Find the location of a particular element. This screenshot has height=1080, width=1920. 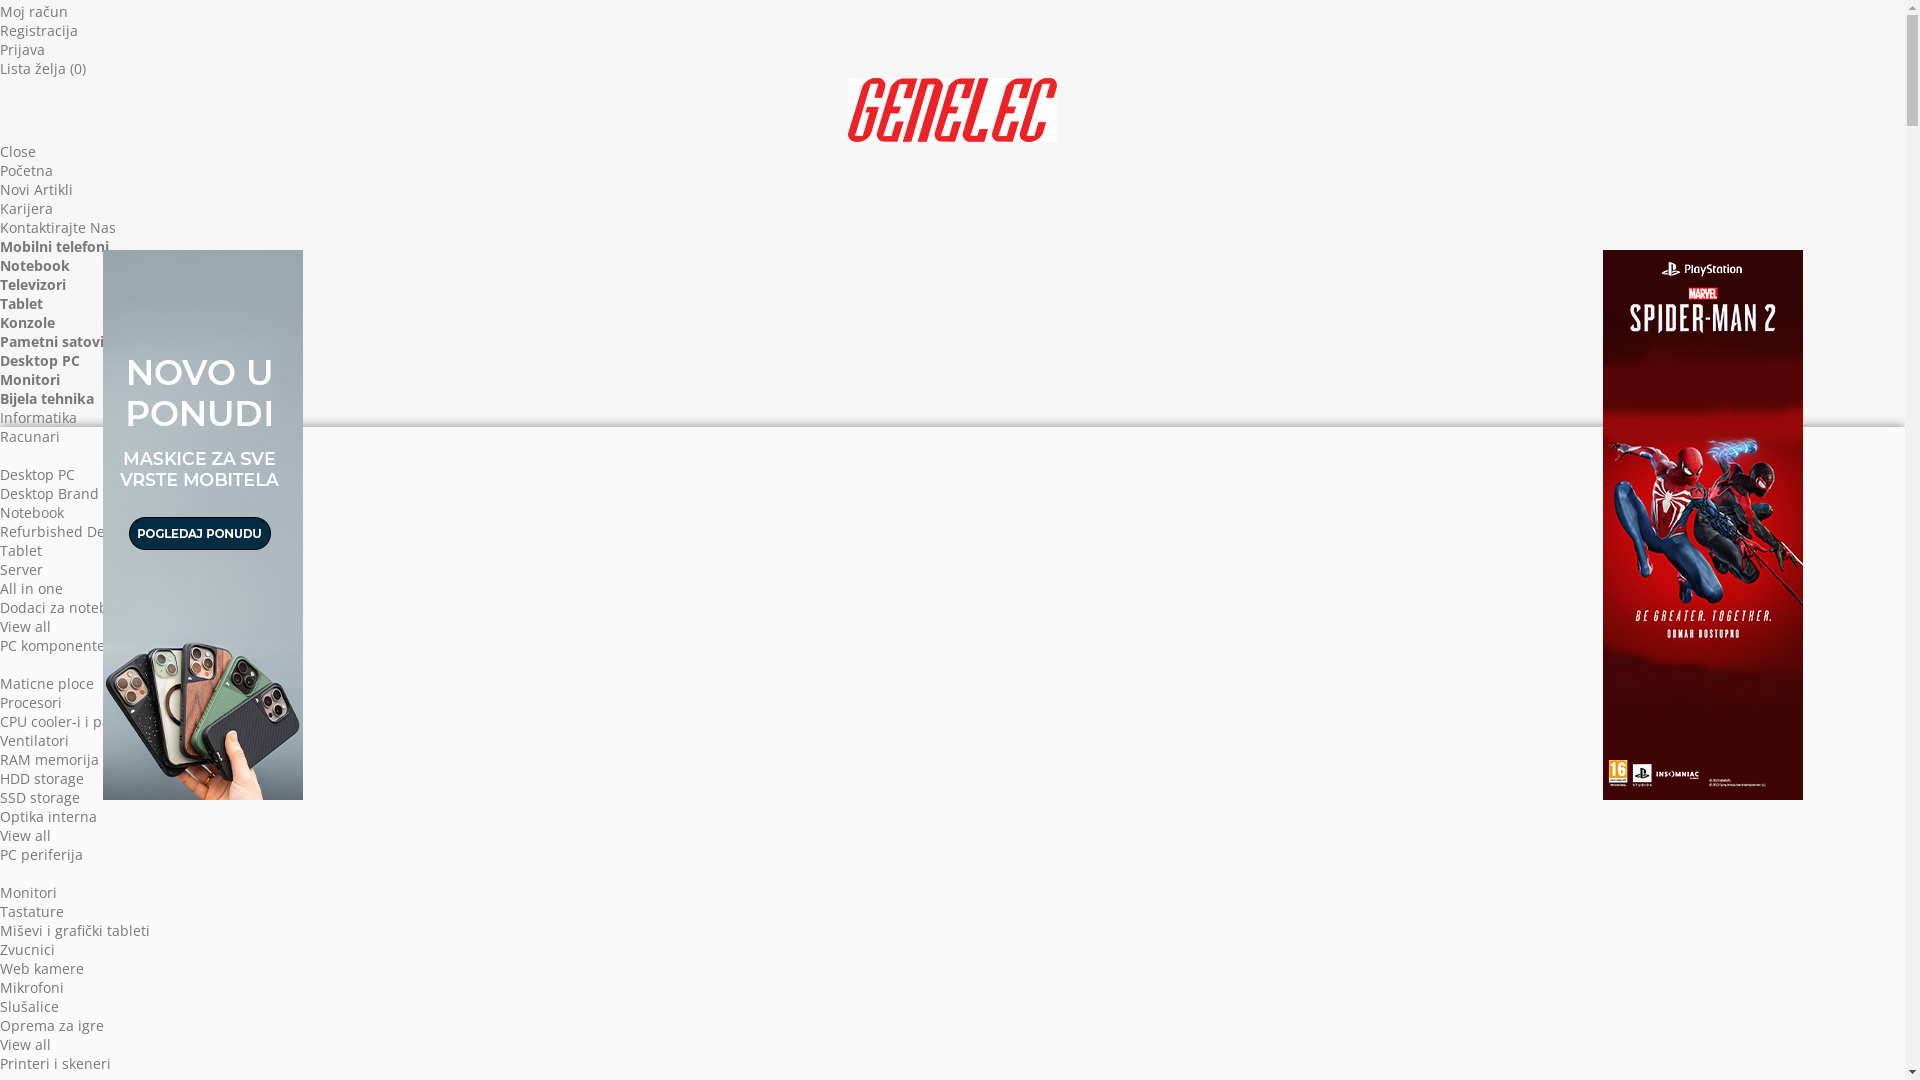

All in one is located at coordinates (32, 588).